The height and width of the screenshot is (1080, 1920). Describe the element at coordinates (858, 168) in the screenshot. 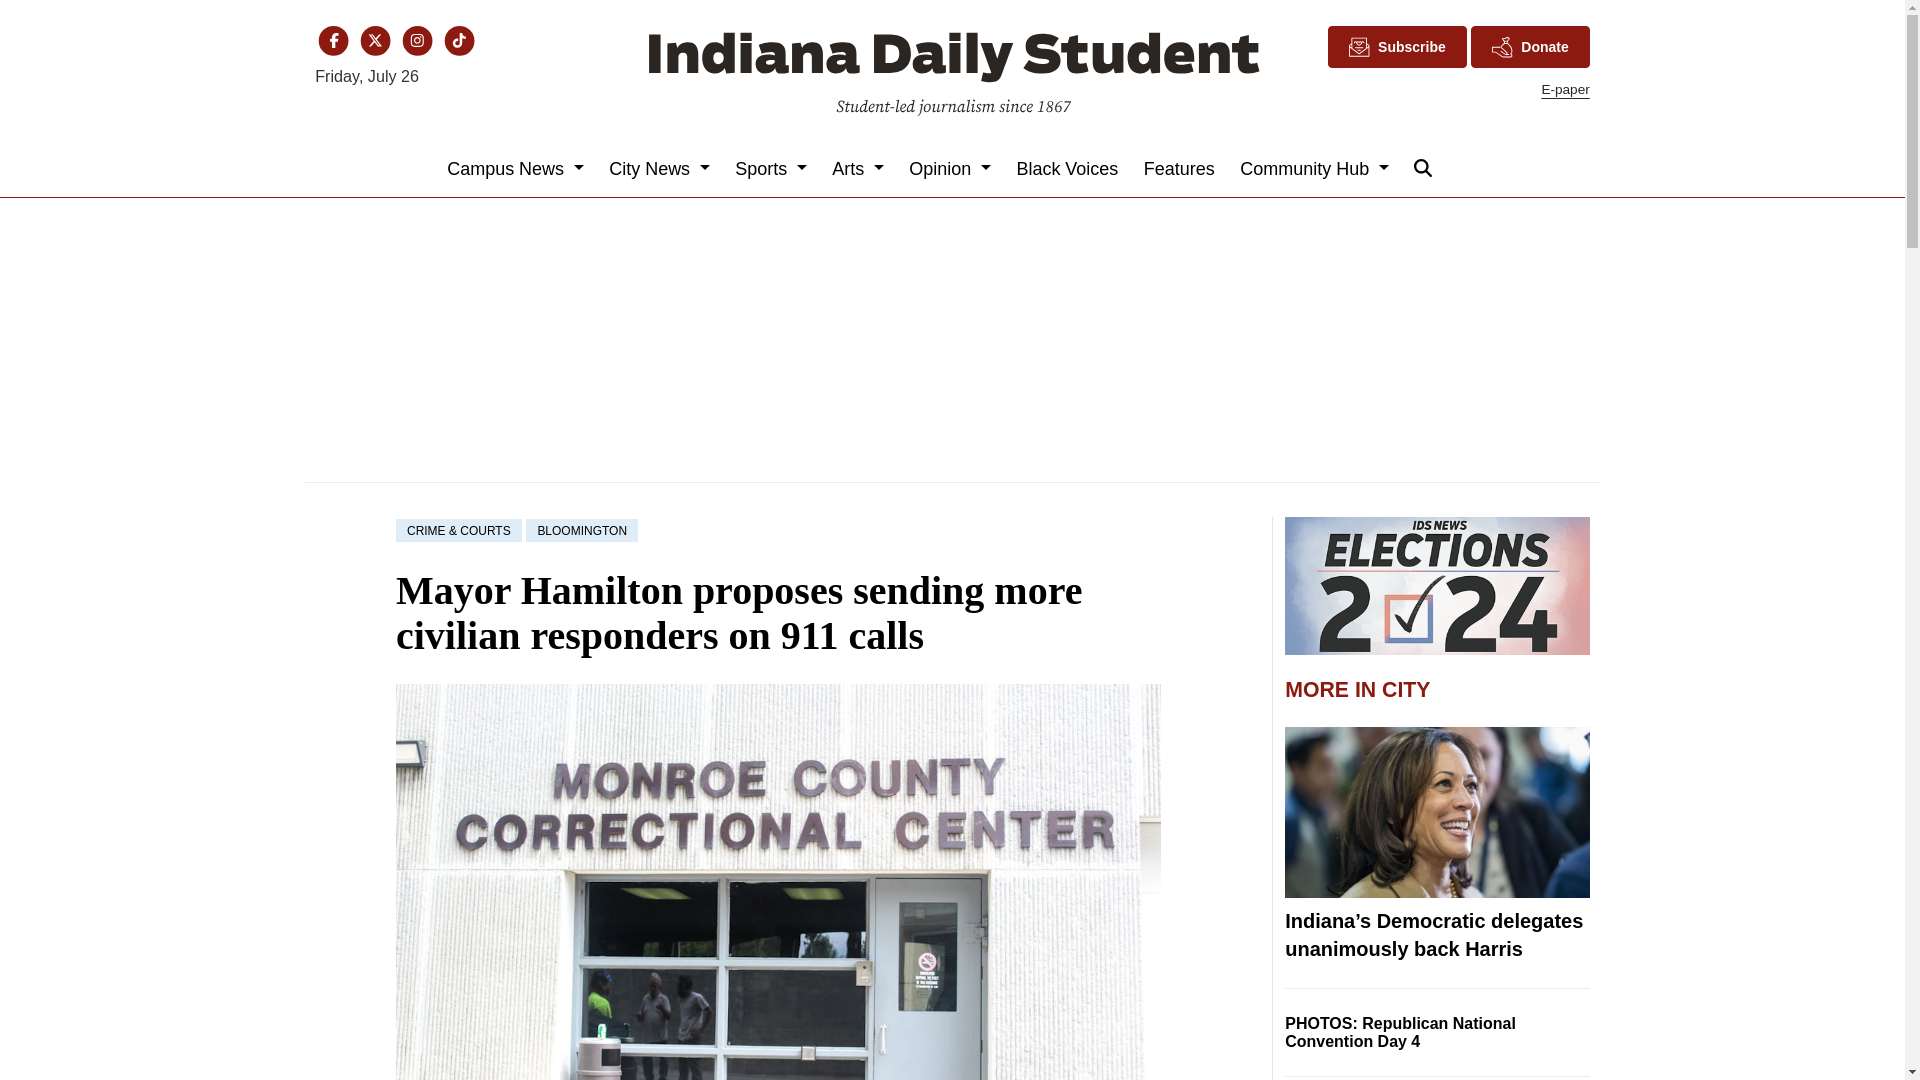

I see `Arts` at that location.